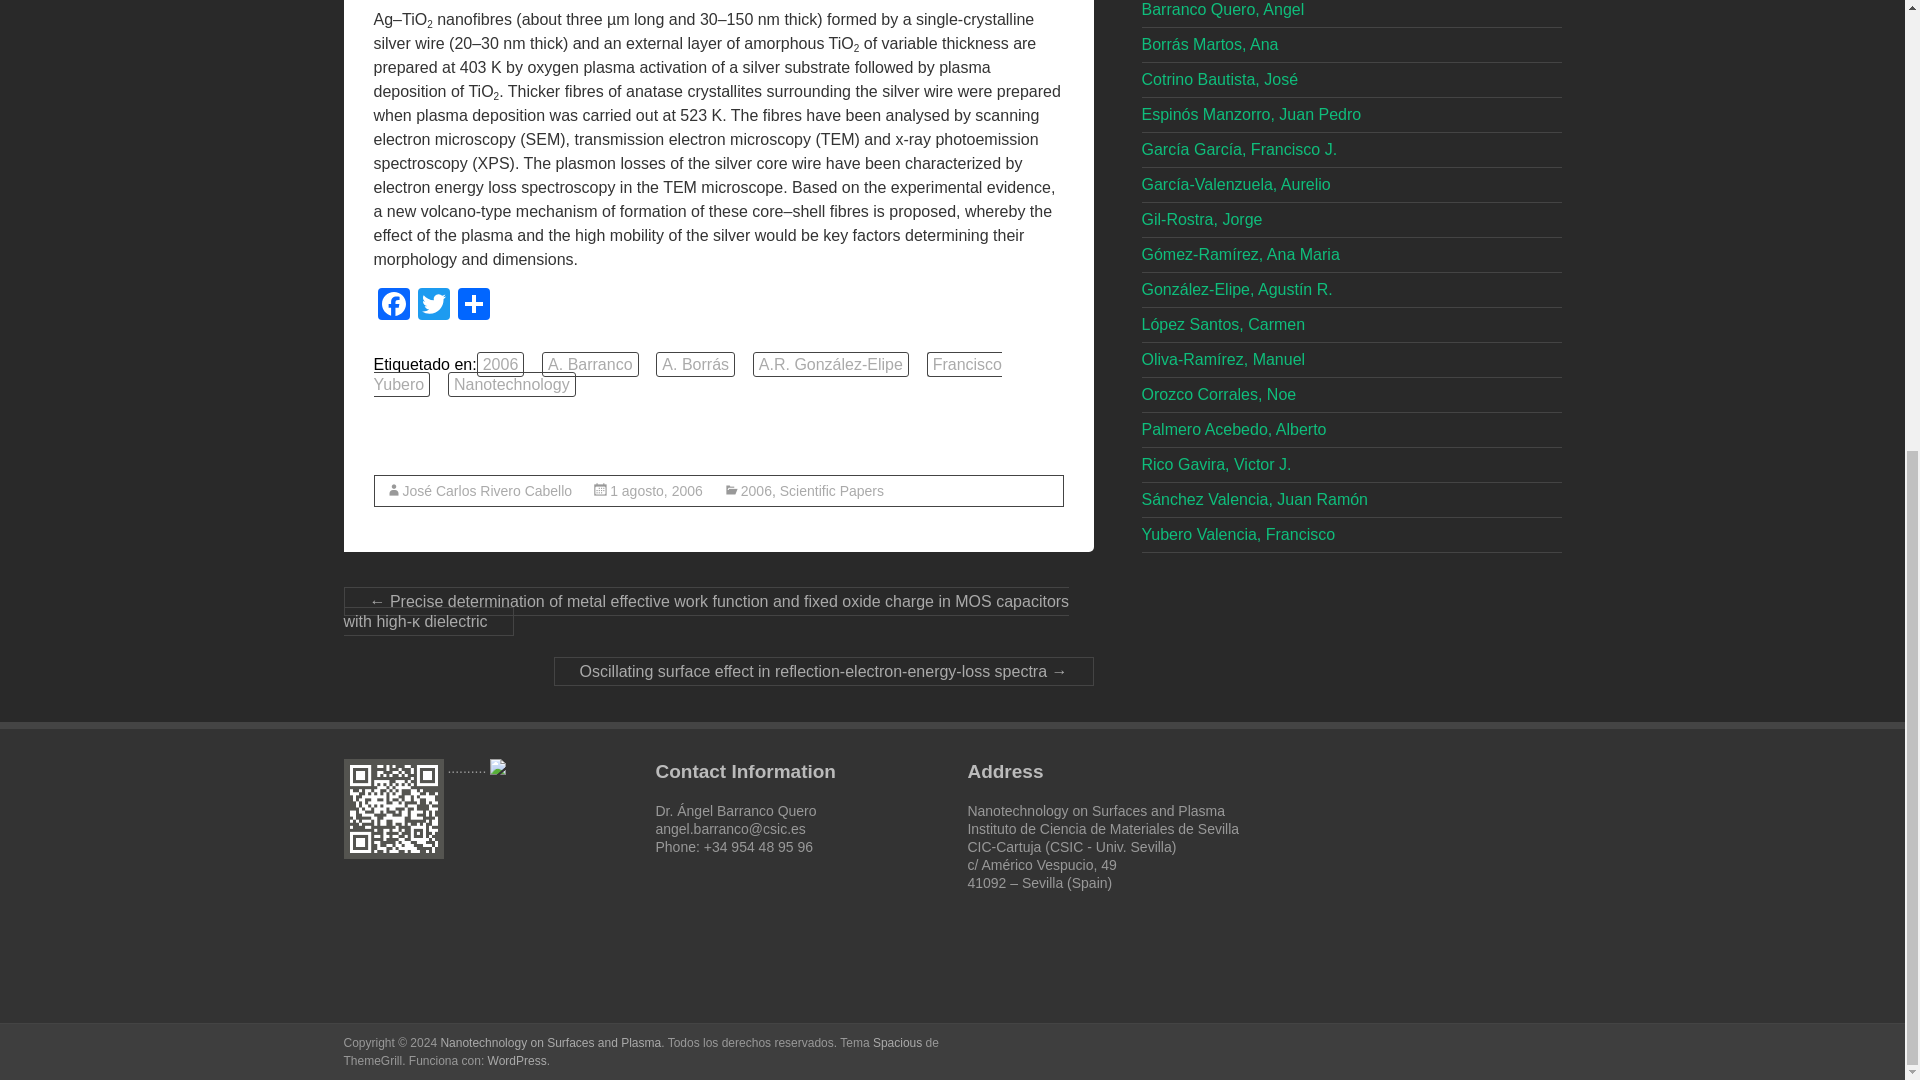  What do you see at coordinates (656, 490) in the screenshot?
I see `7:12 am` at bounding box center [656, 490].